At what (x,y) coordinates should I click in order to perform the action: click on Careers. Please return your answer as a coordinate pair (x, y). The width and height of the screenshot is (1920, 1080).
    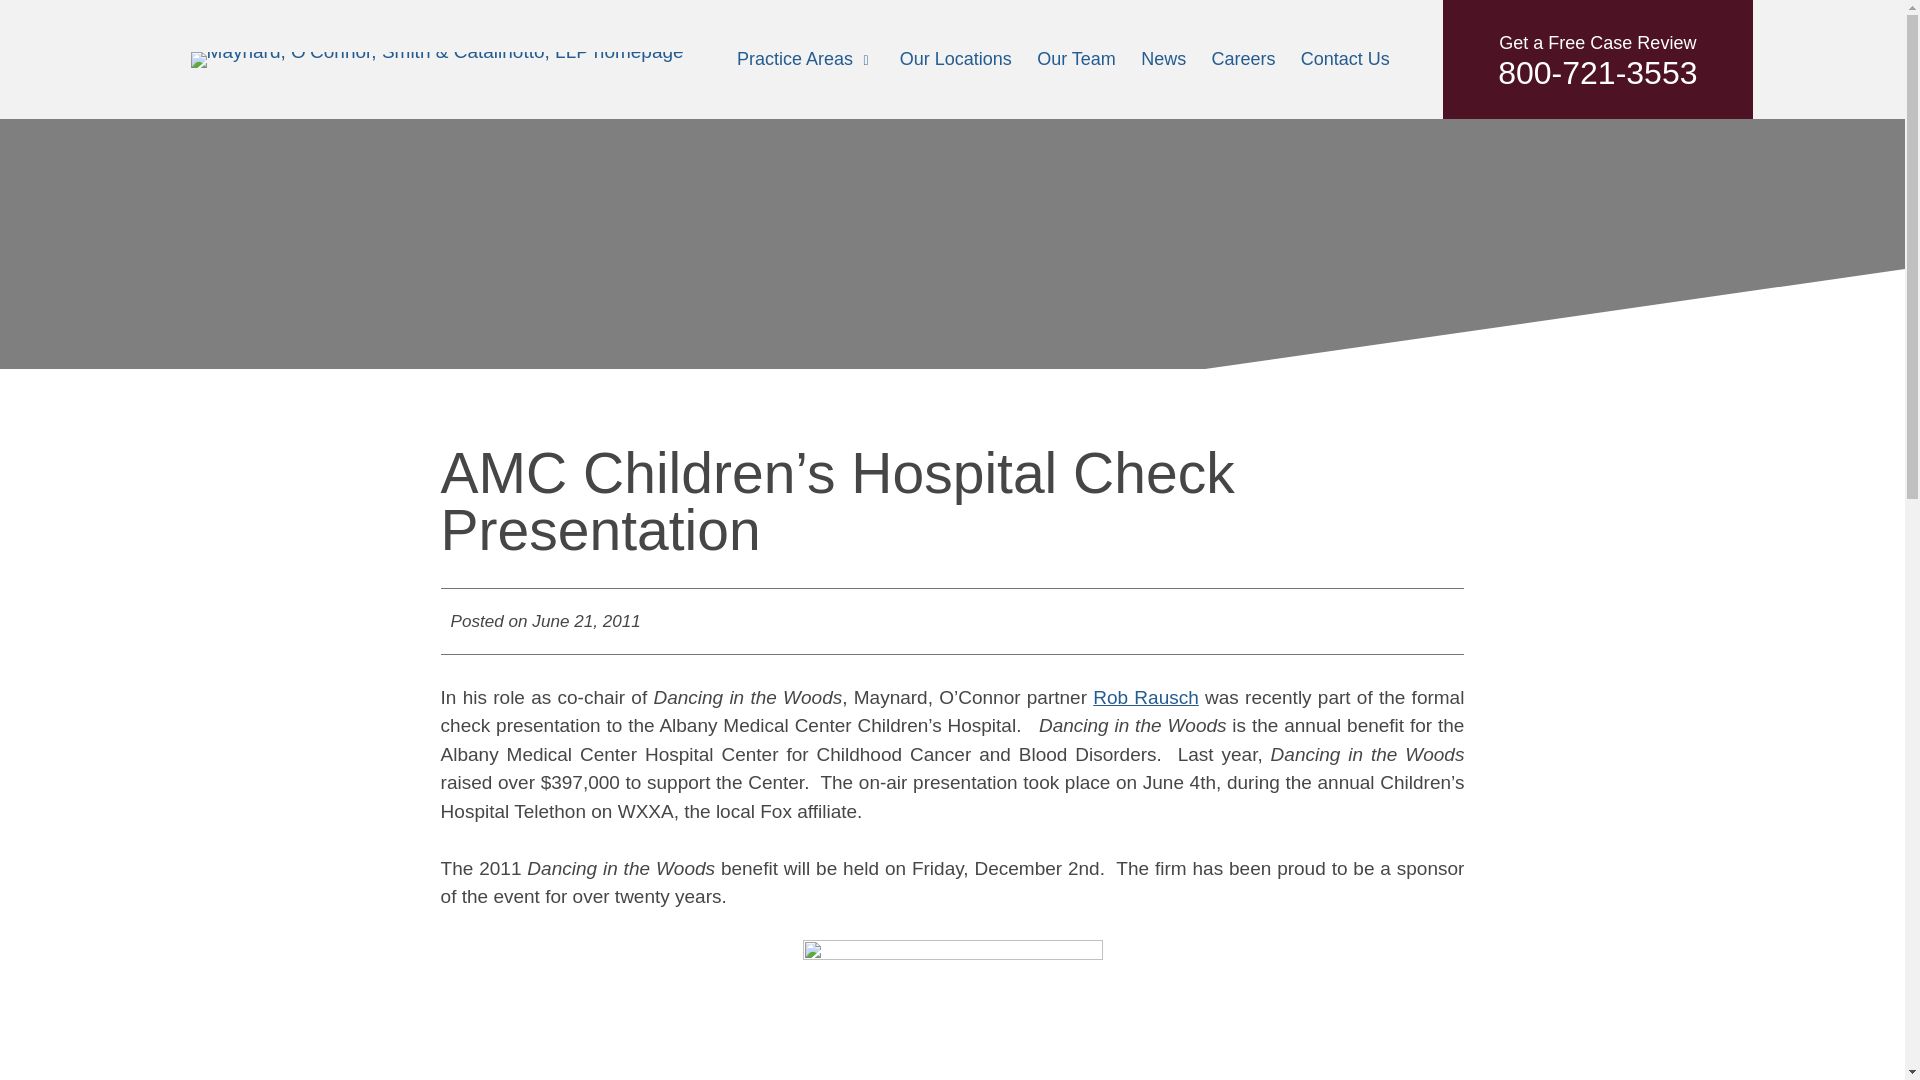
    Looking at the image, I should click on (1145, 697).